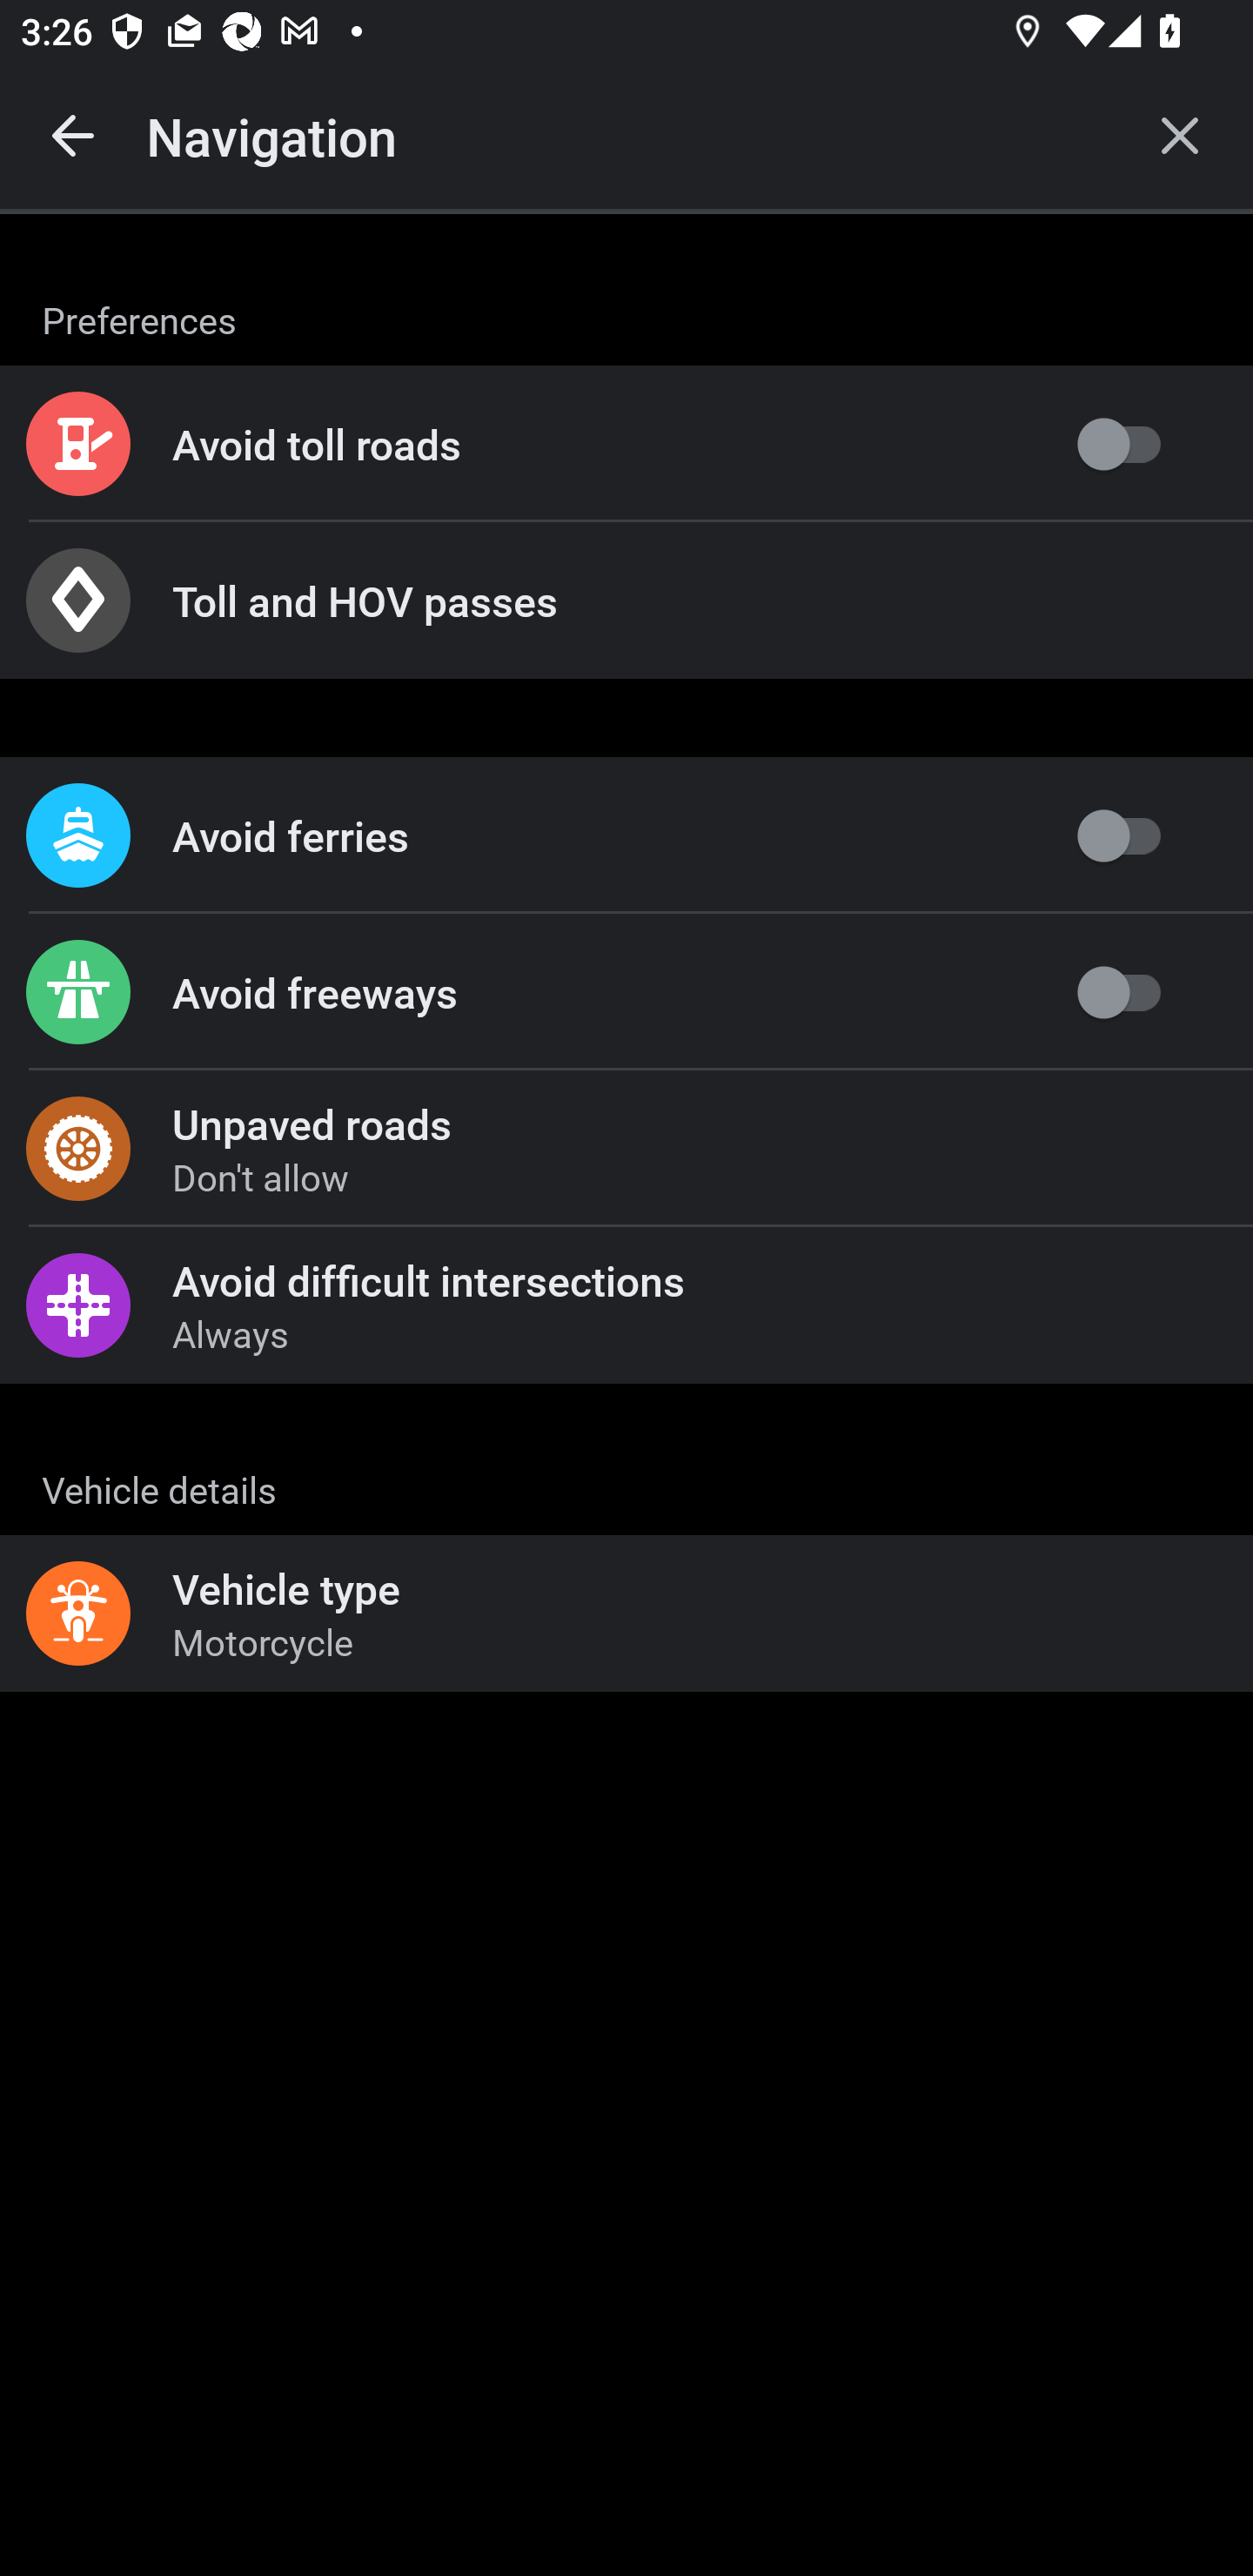 The image size is (1253, 2576). Describe the element at coordinates (626, 444) in the screenshot. I see `Avoid toll roads` at that location.